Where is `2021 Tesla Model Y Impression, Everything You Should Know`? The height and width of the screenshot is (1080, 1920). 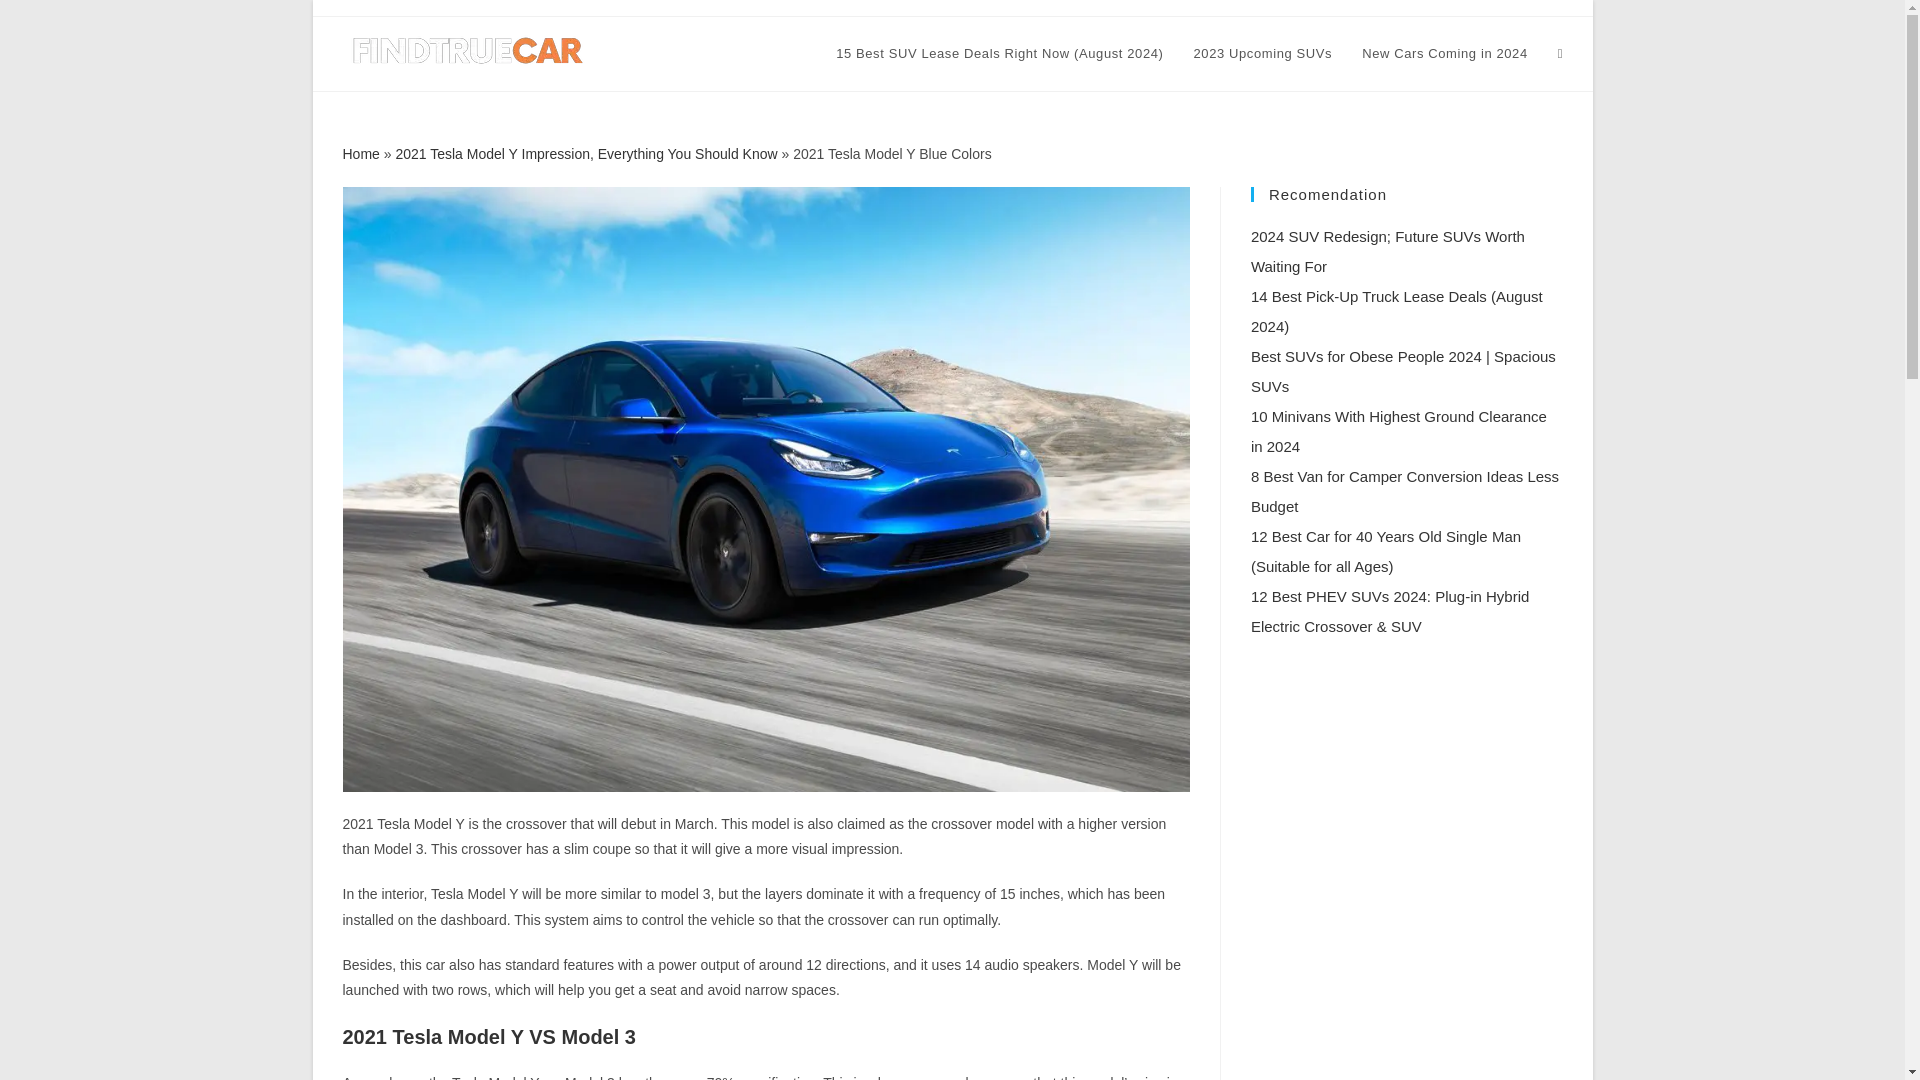
2021 Tesla Model Y Impression, Everything You Should Know is located at coordinates (586, 154).